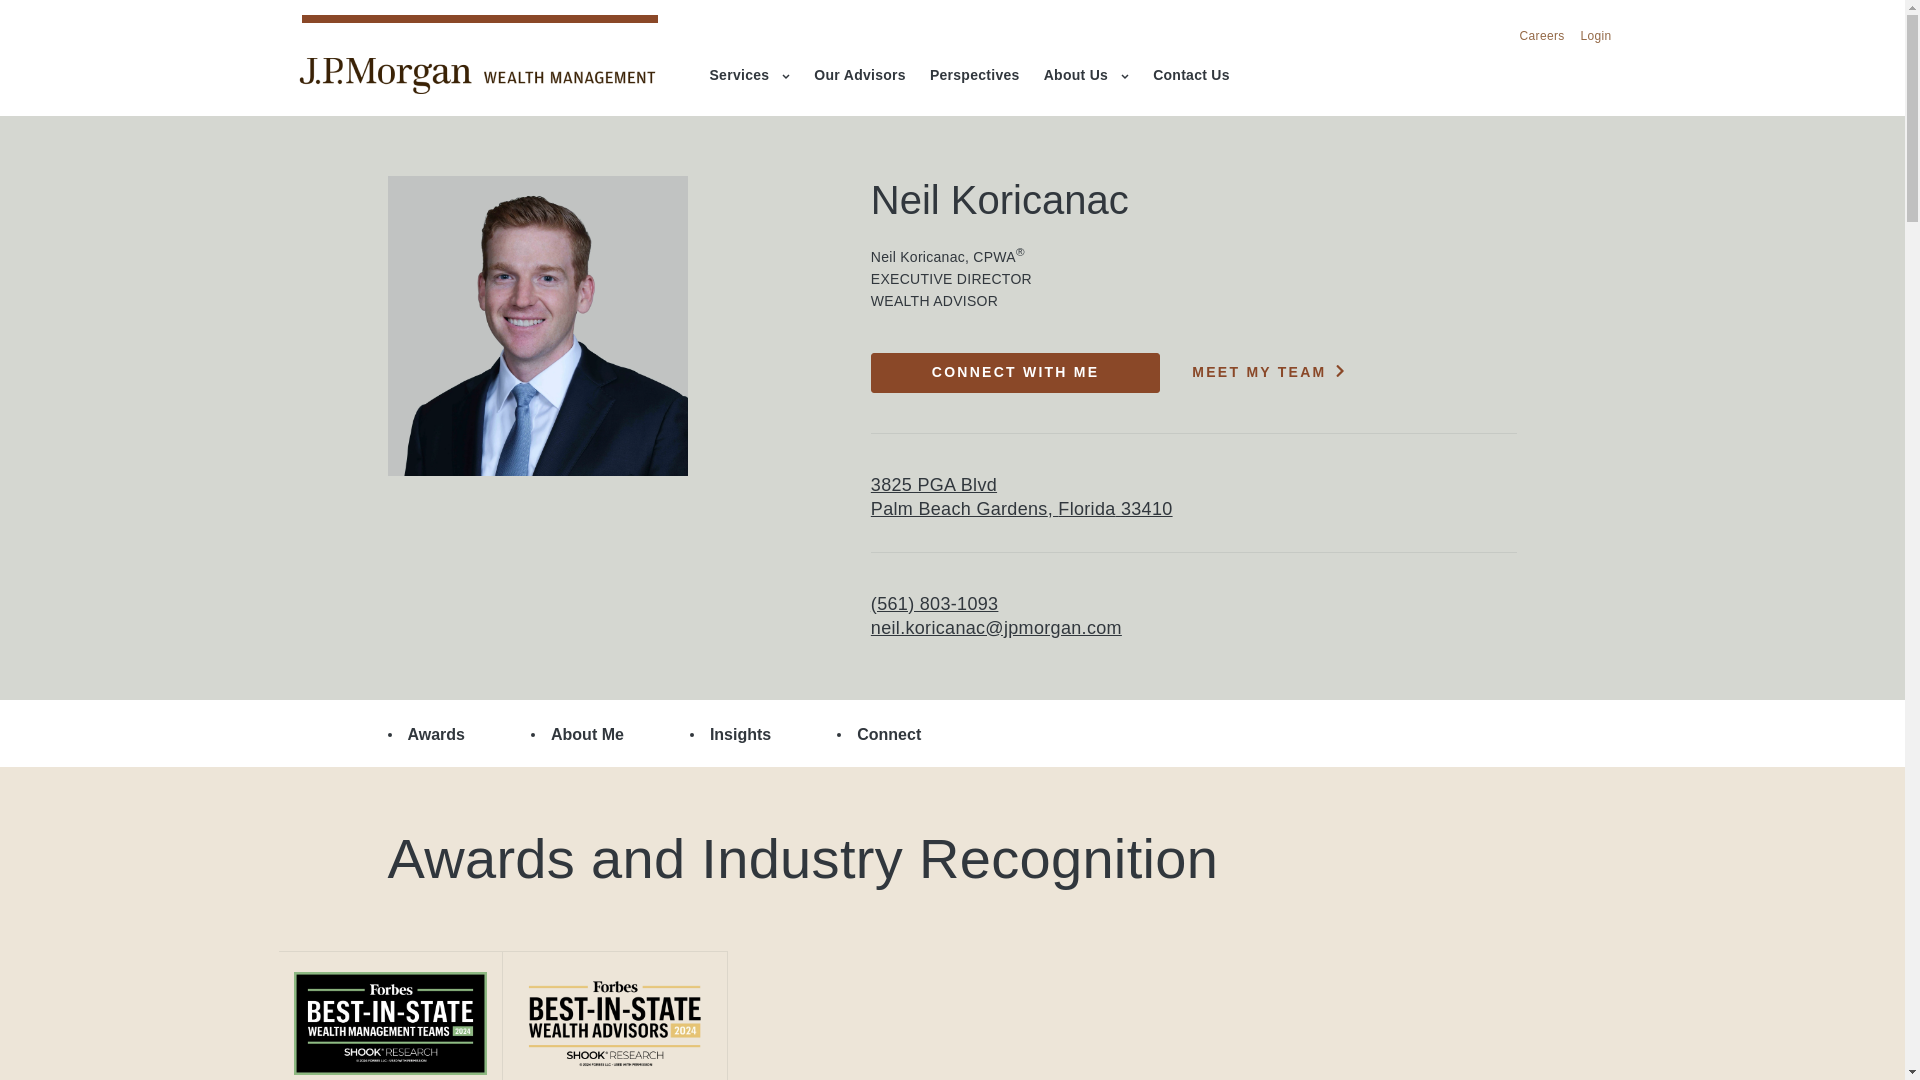  What do you see at coordinates (1016, 373) in the screenshot?
I see `CONNECT WITH ME` at bounding box center [1016, 373].